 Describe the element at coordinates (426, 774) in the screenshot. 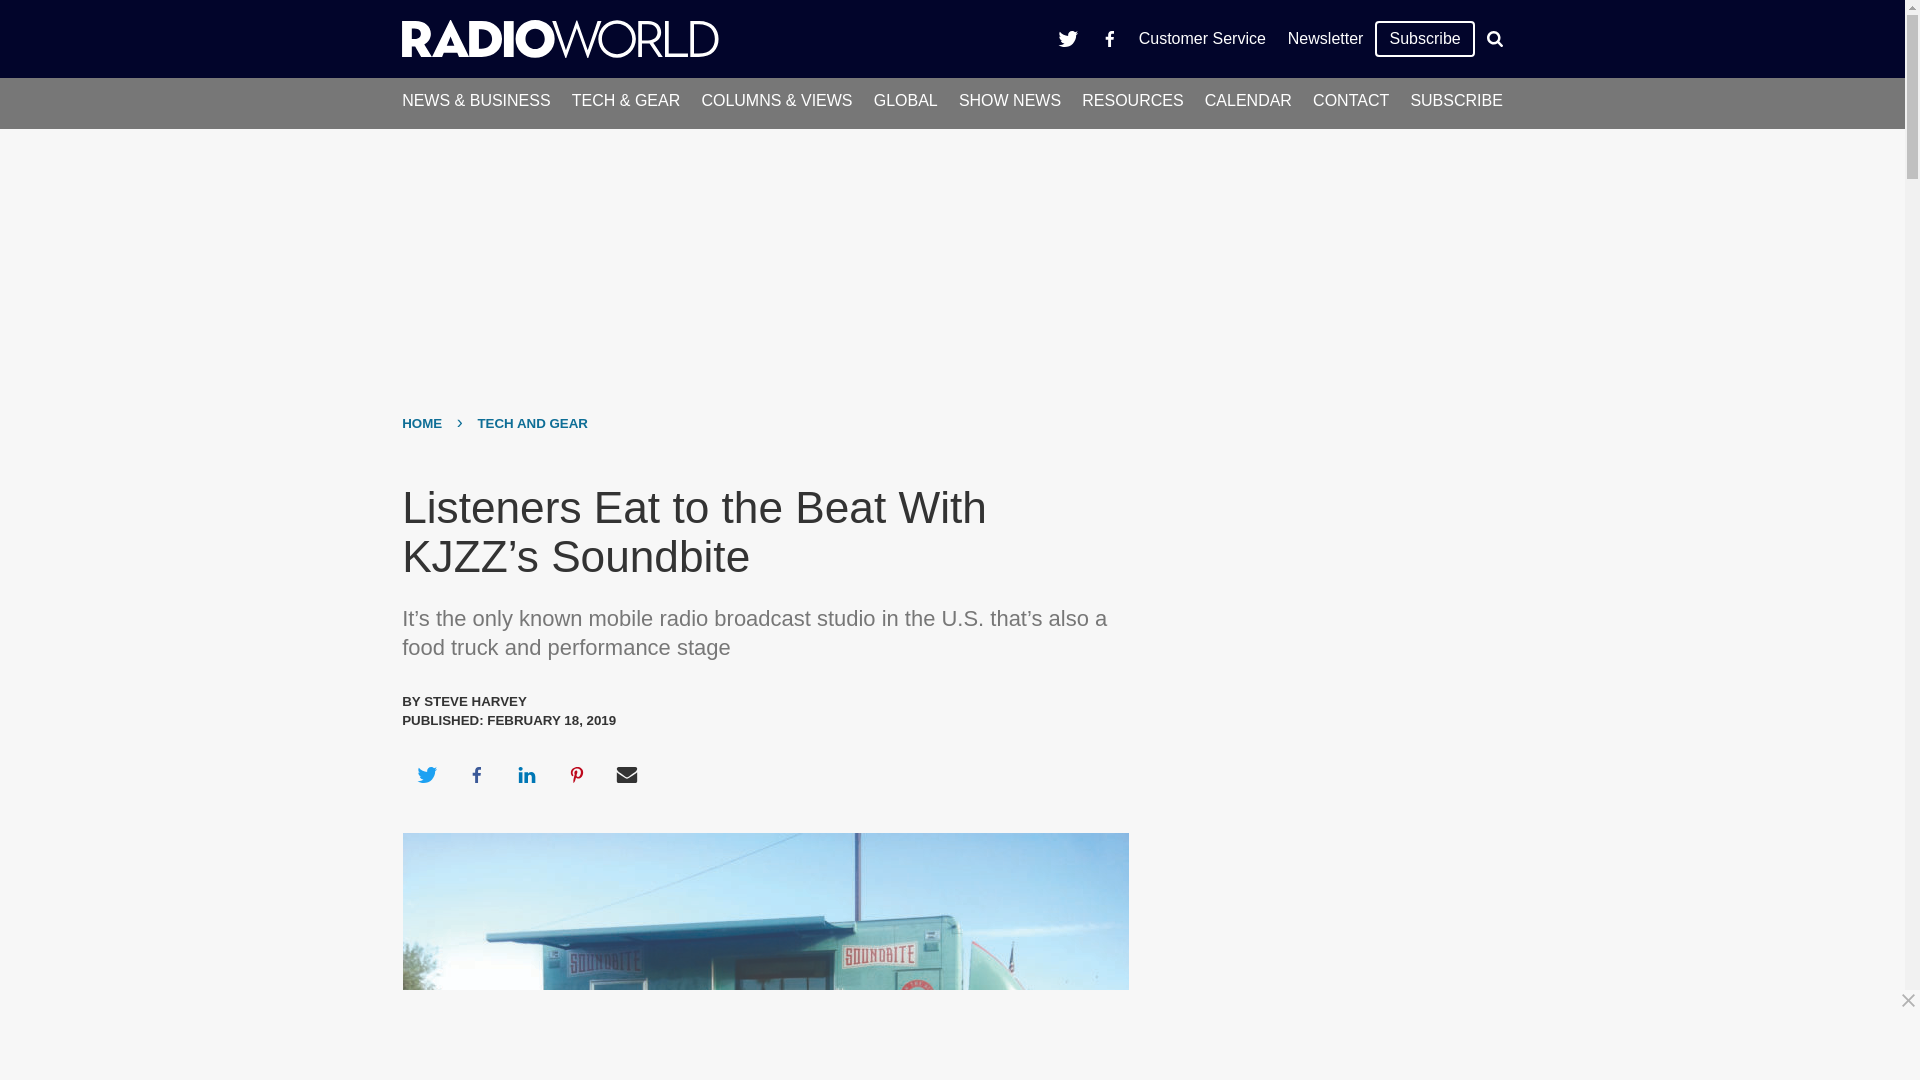

I see `Share on Twitter` at that location.